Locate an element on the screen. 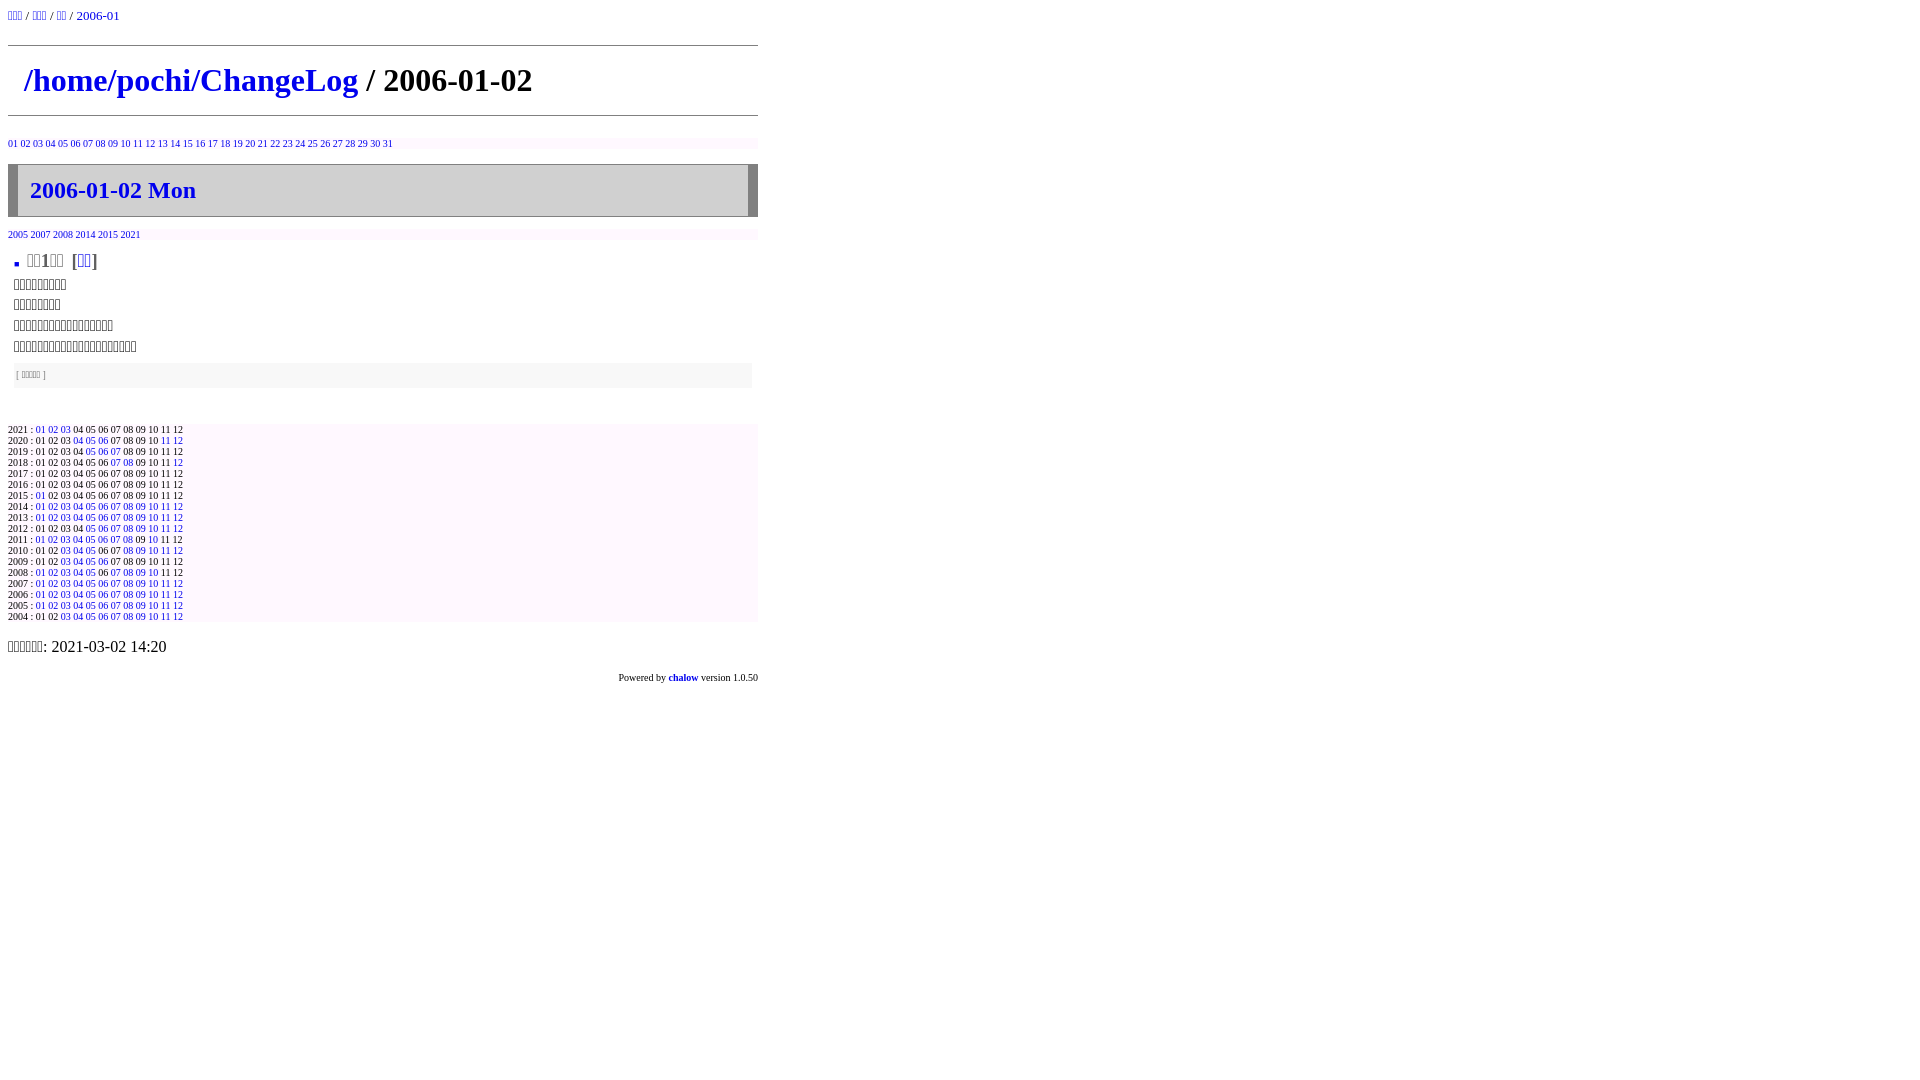 Image resolution: width=1920 pixels, height=1080 pixels. 03 is located at coordinates (66, 562).